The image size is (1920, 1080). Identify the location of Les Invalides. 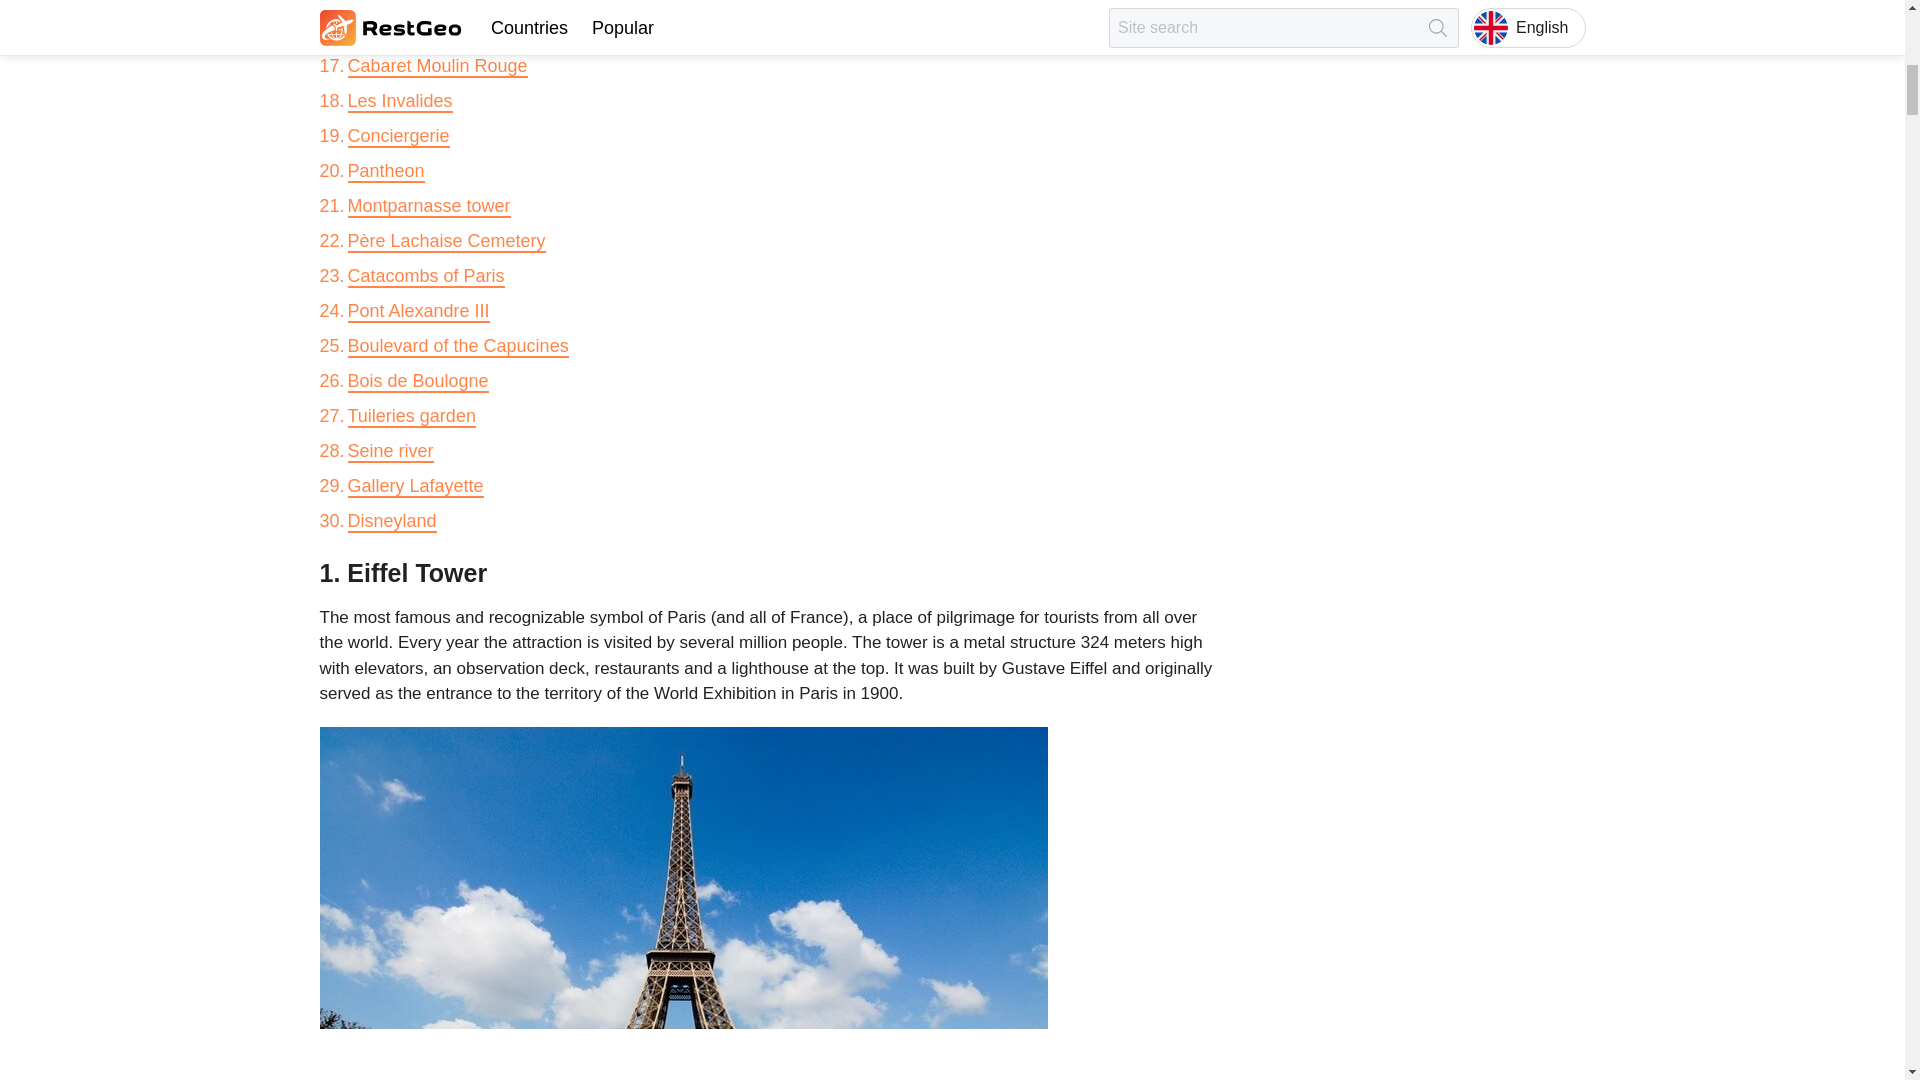
(400, 102).